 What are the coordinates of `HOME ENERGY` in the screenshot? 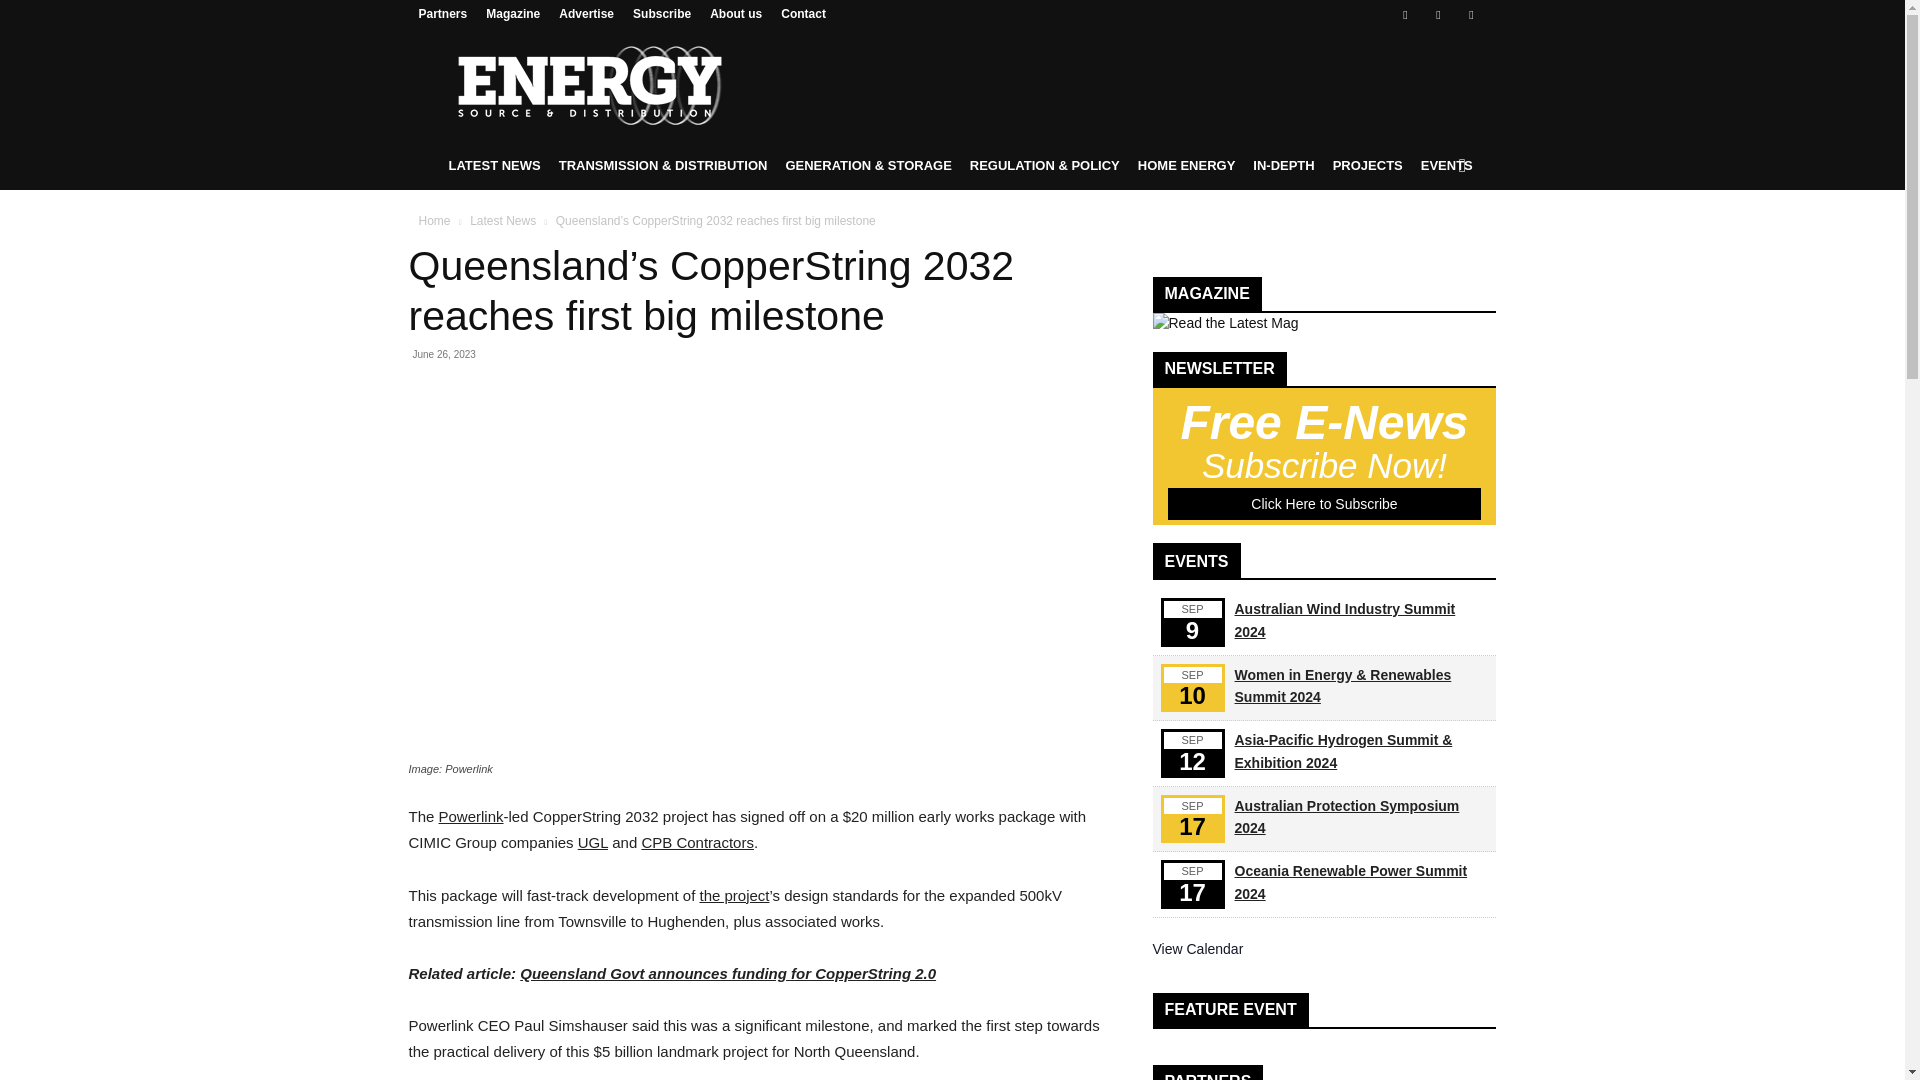 It's located at (1186, 166).